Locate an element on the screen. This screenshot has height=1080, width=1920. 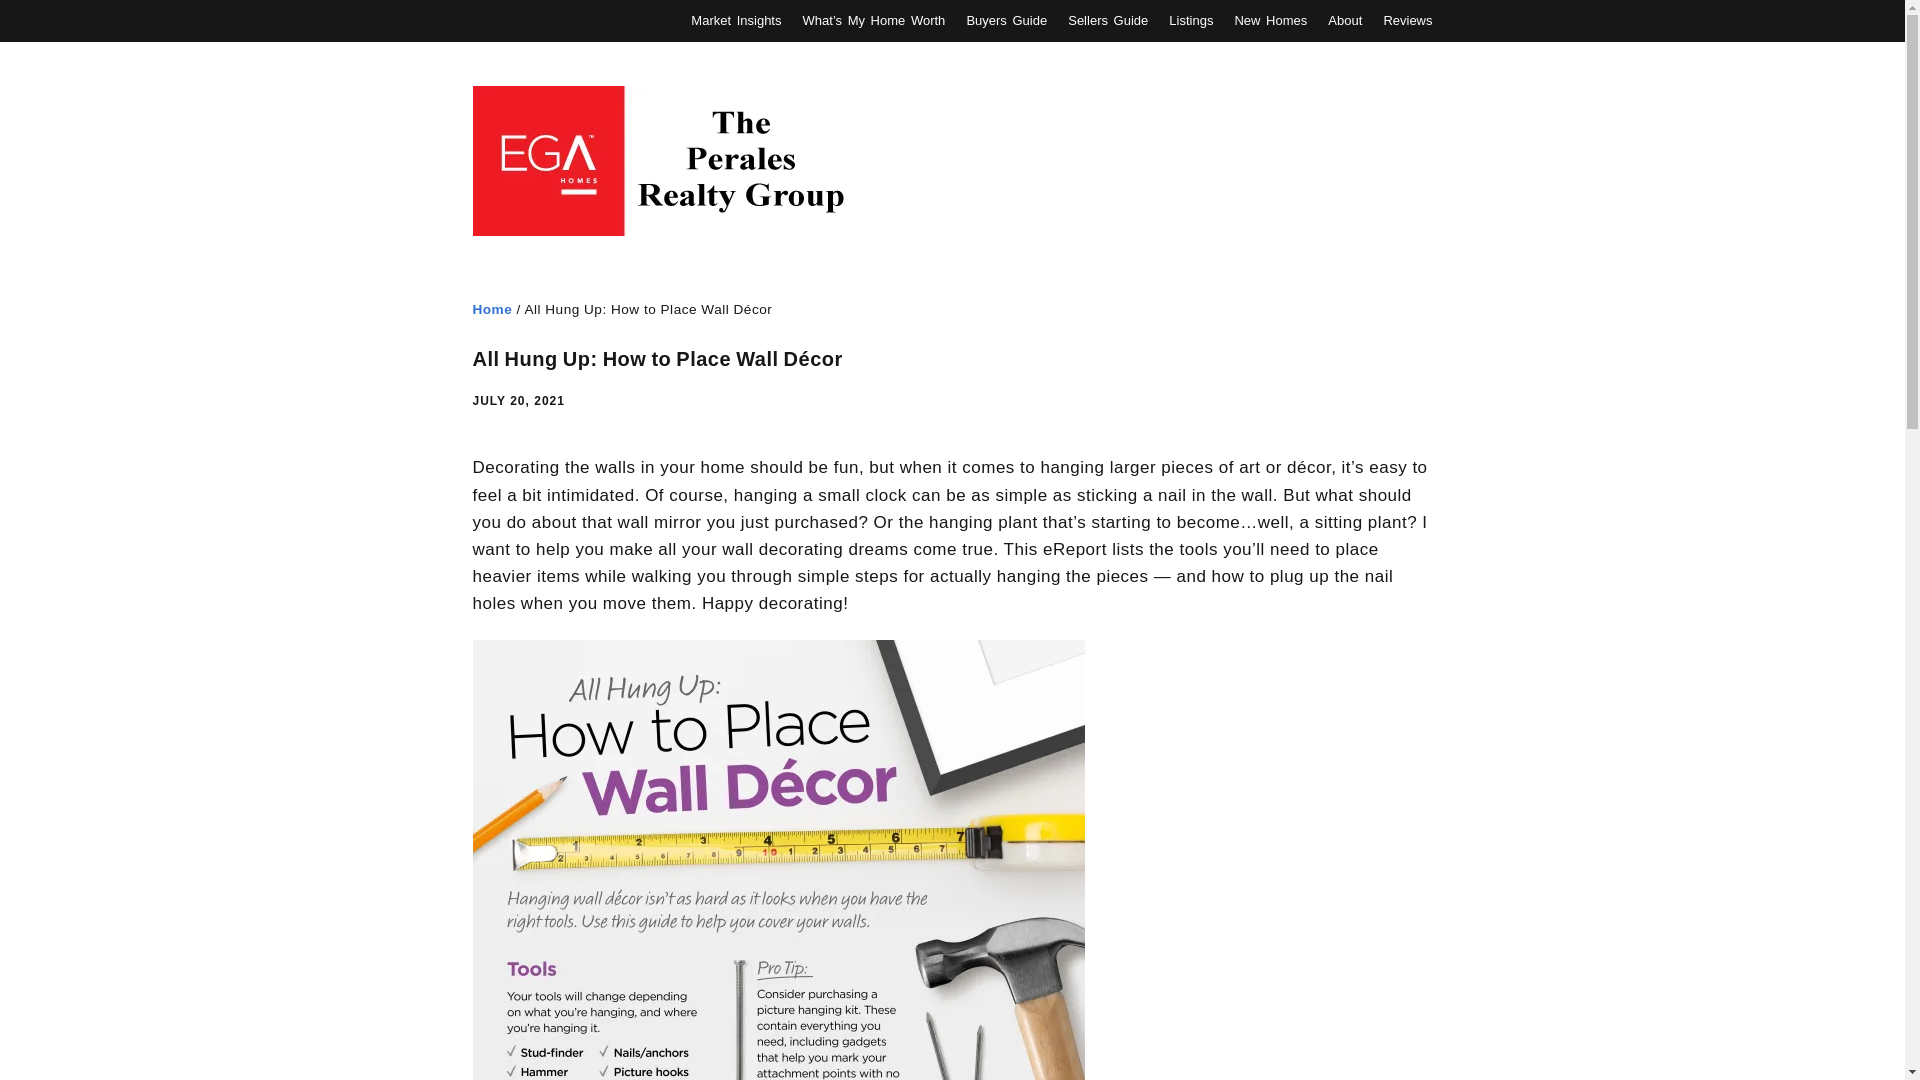
Home is located at coordinates (492, 310).